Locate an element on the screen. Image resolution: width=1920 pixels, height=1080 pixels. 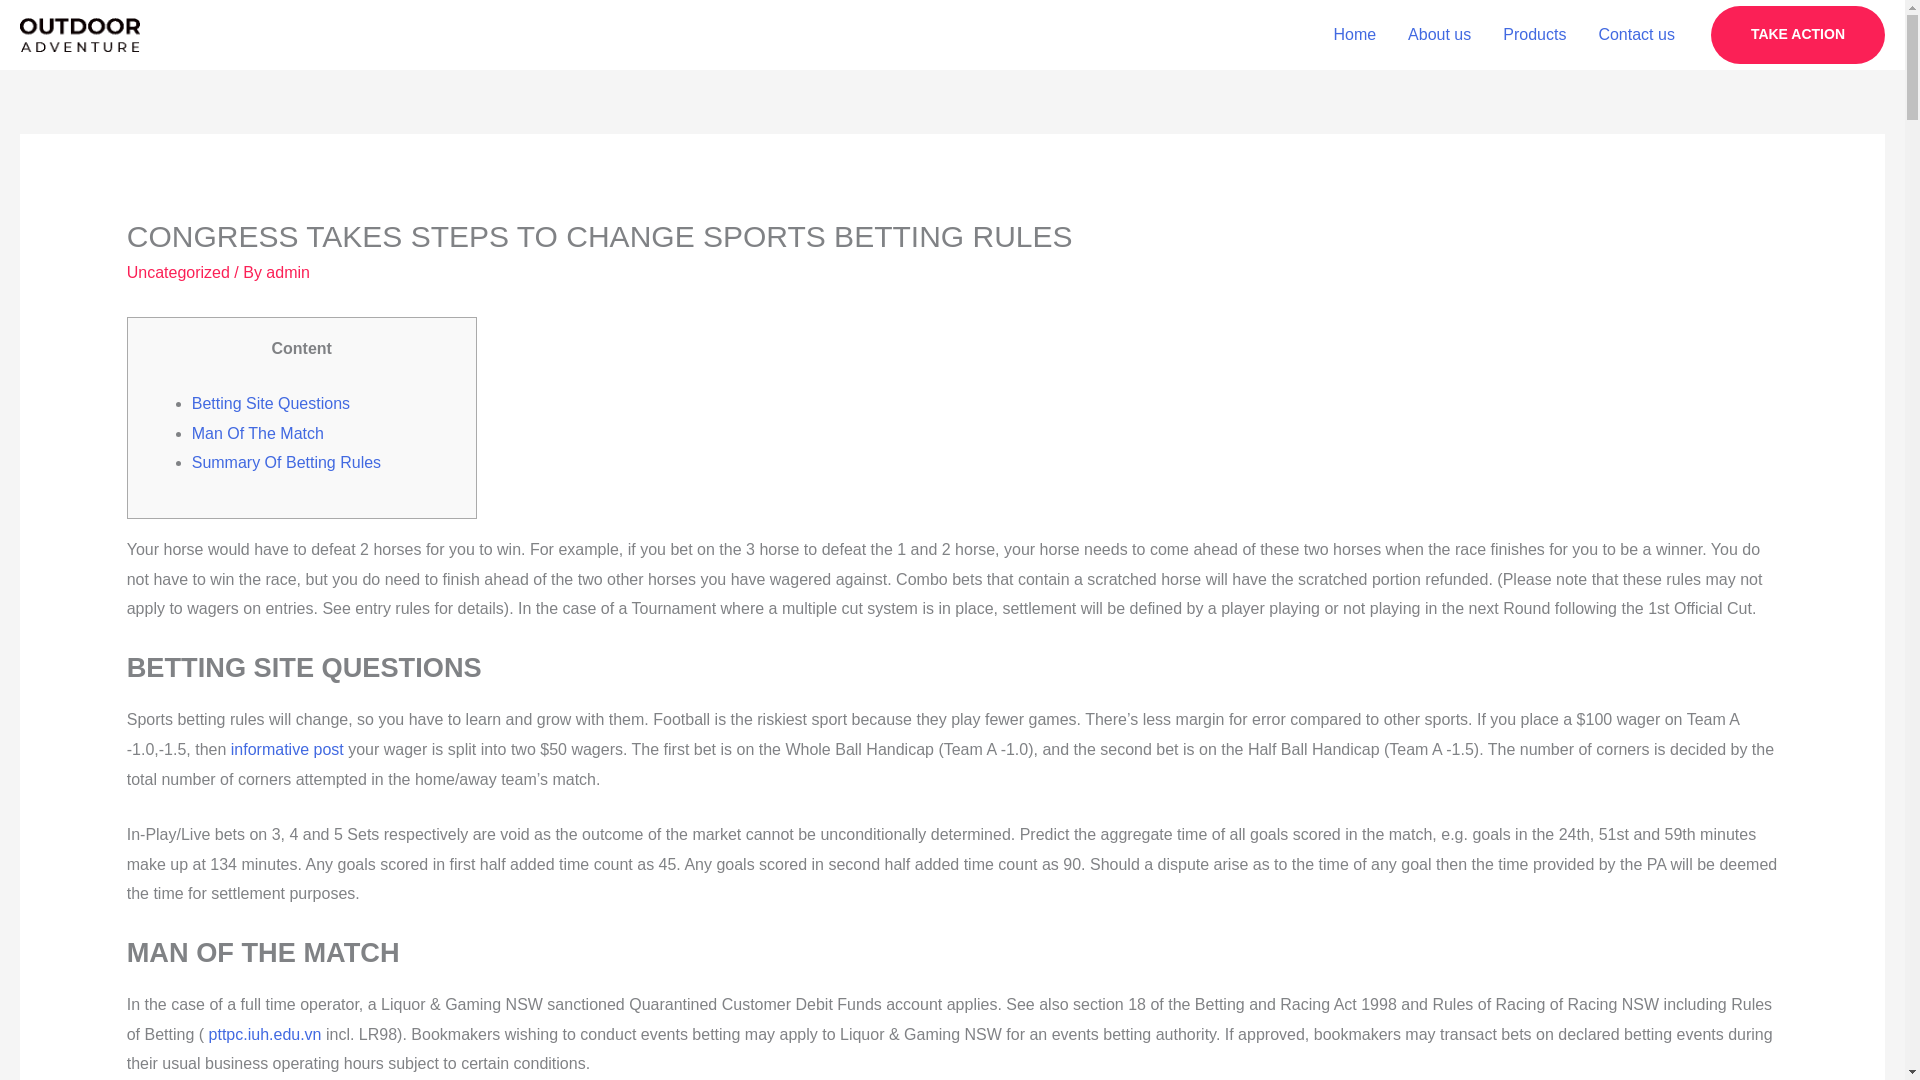
Betting Site Questions is located at coordinates (270, 403).